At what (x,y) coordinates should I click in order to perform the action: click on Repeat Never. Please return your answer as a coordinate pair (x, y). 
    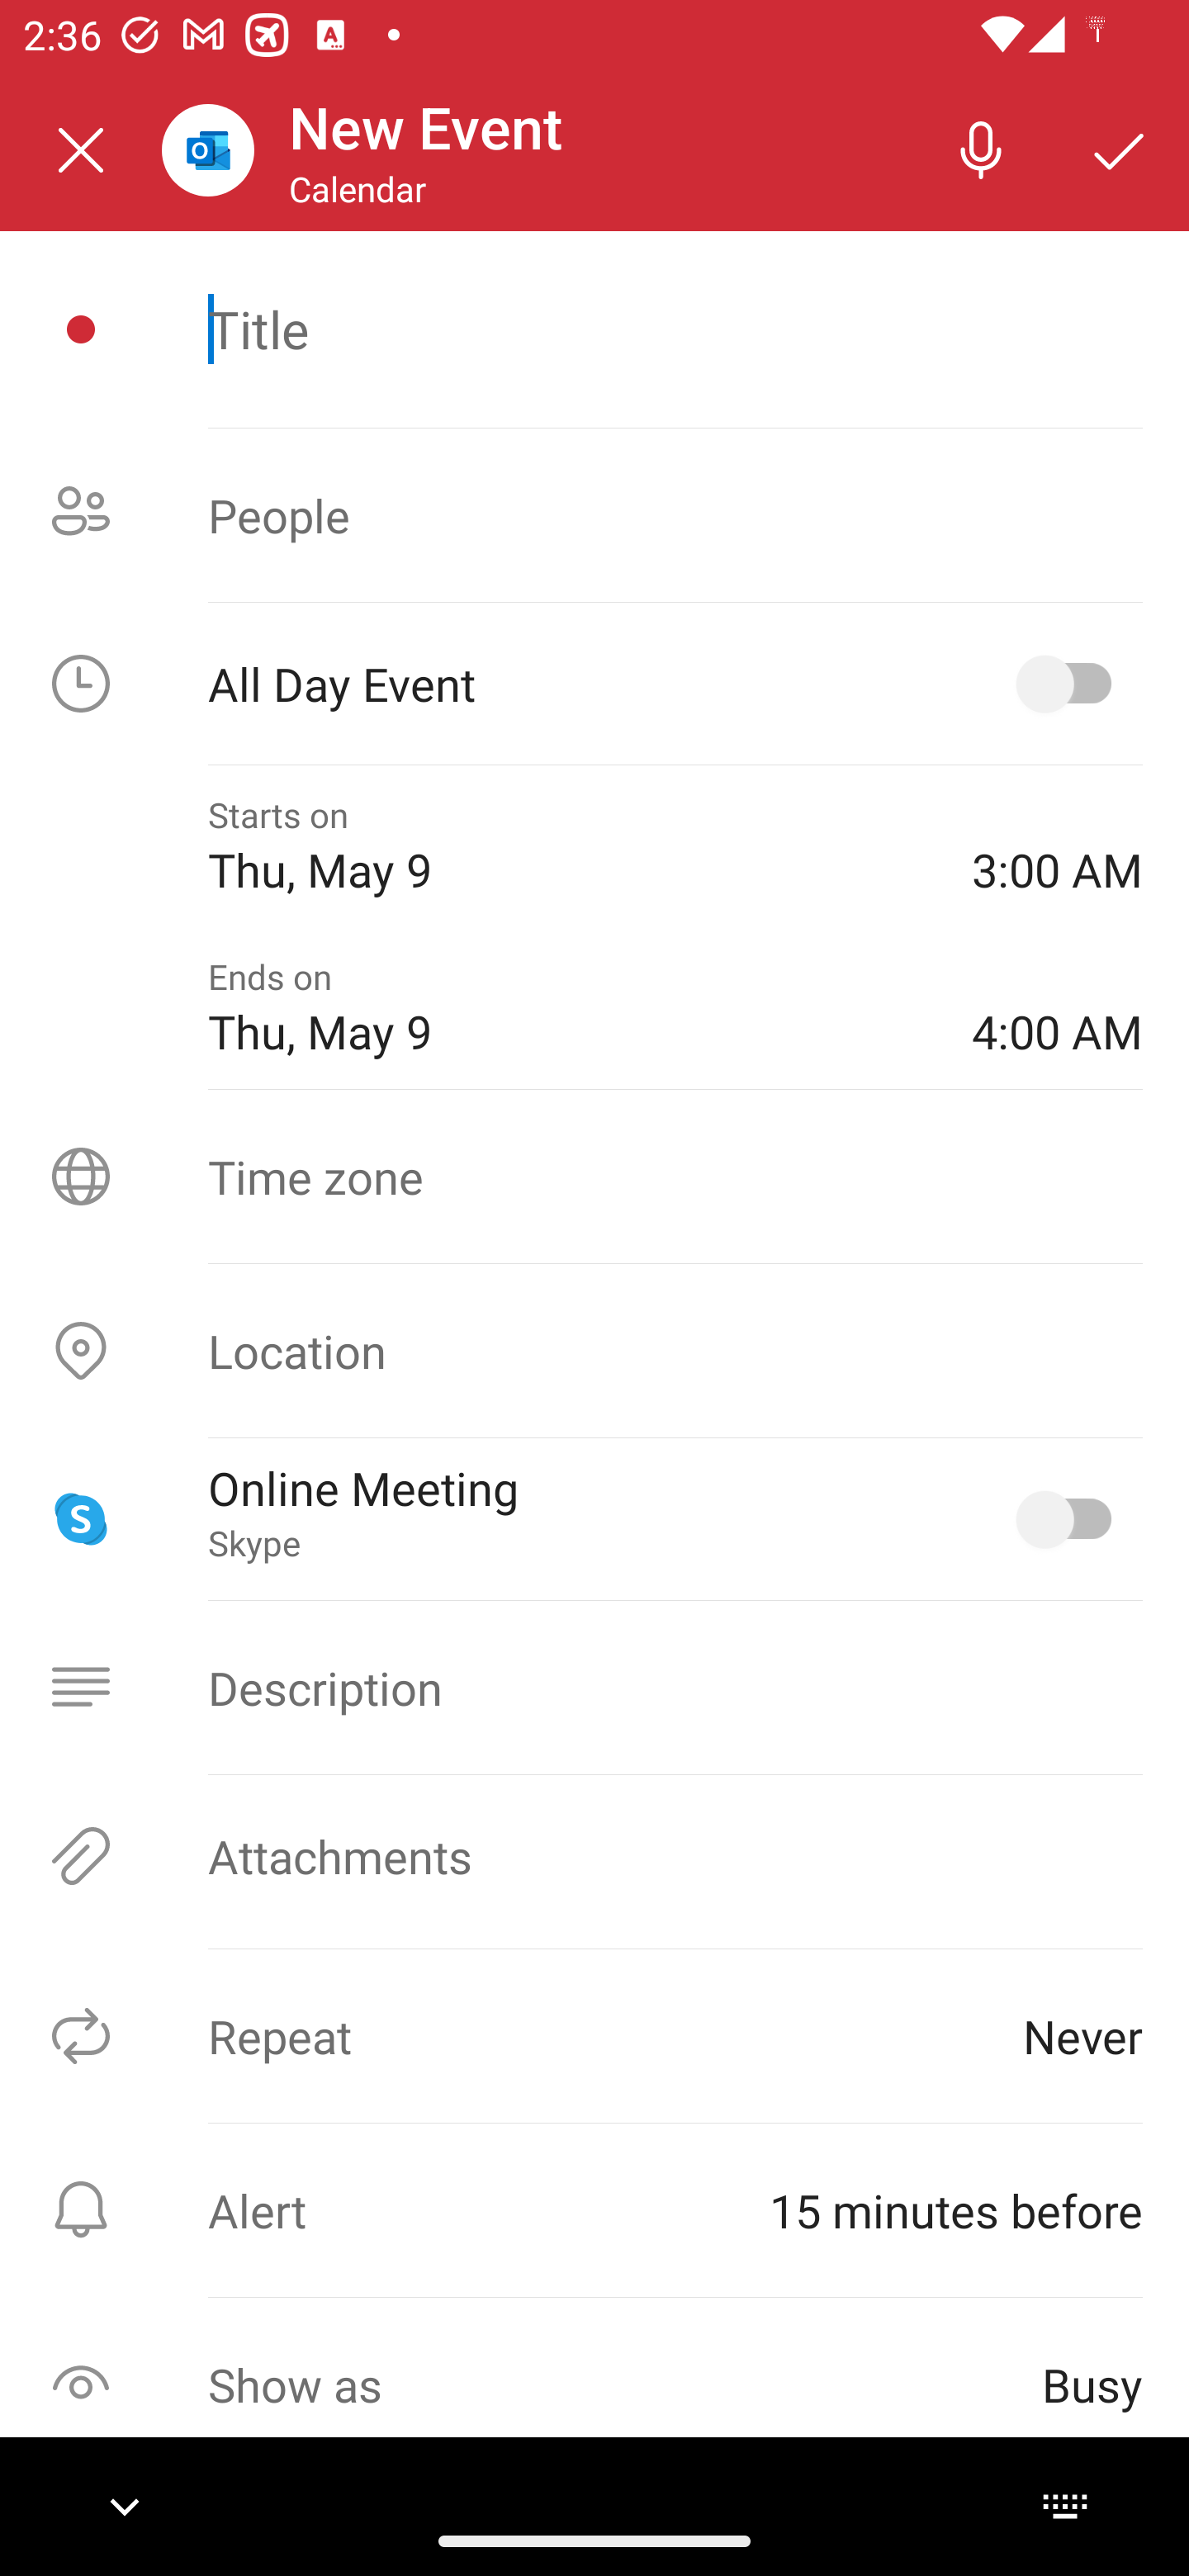
    Looking at the image, I should click on (594, 2036).